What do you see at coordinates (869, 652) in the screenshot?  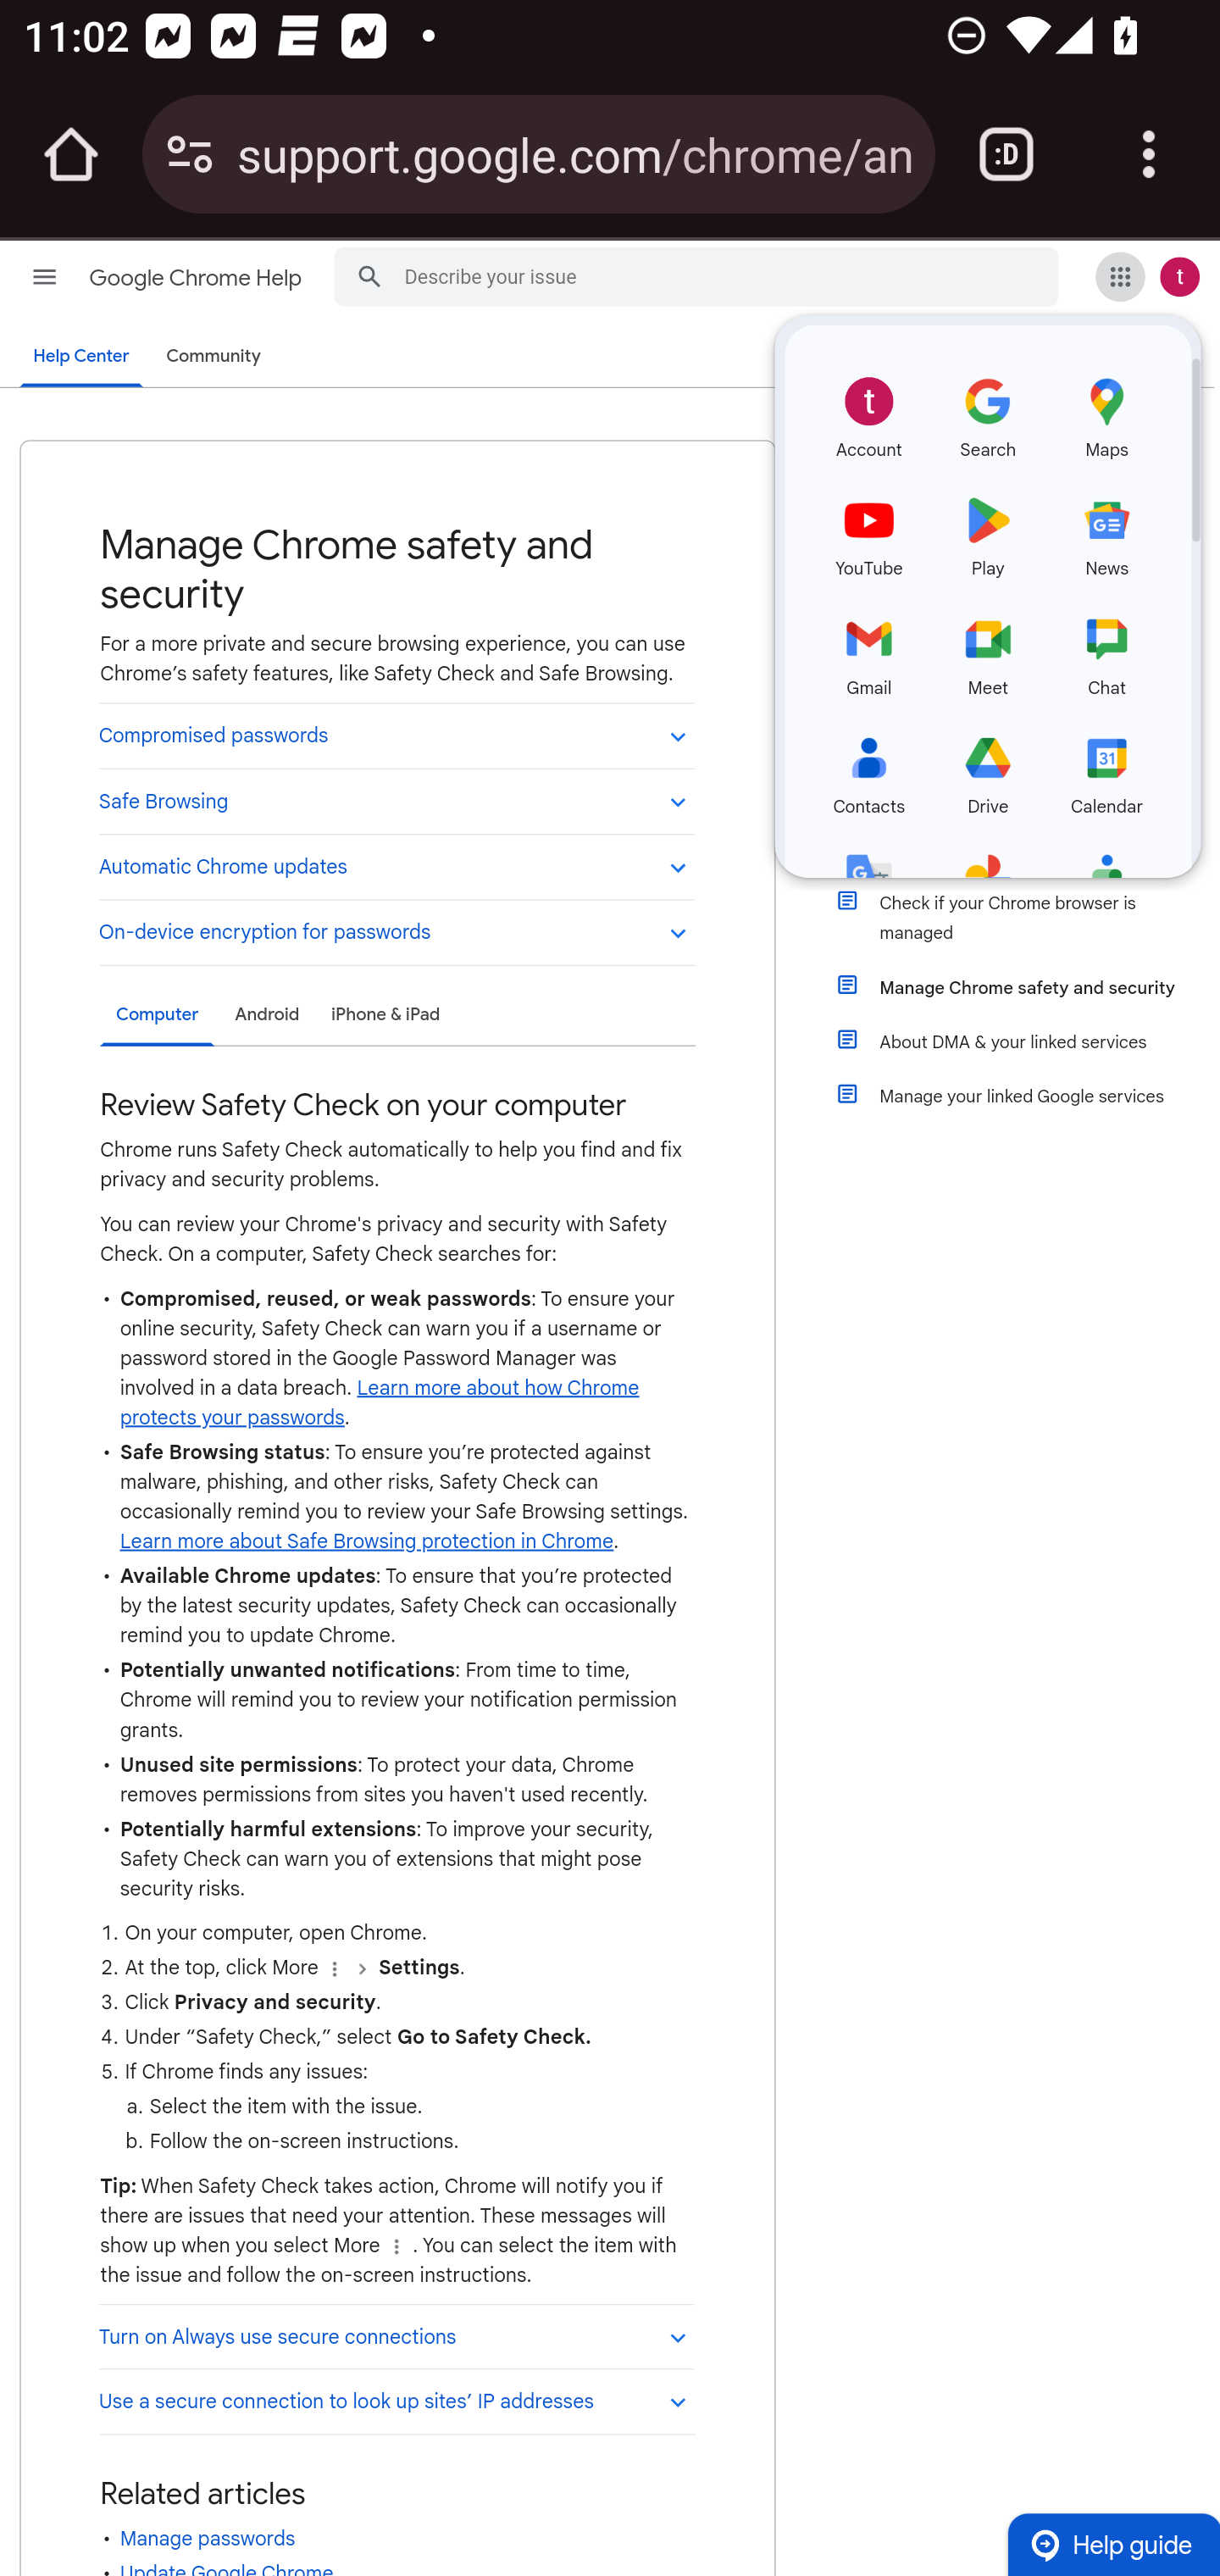 I see `Gmail` at bounding box center [869, 652].